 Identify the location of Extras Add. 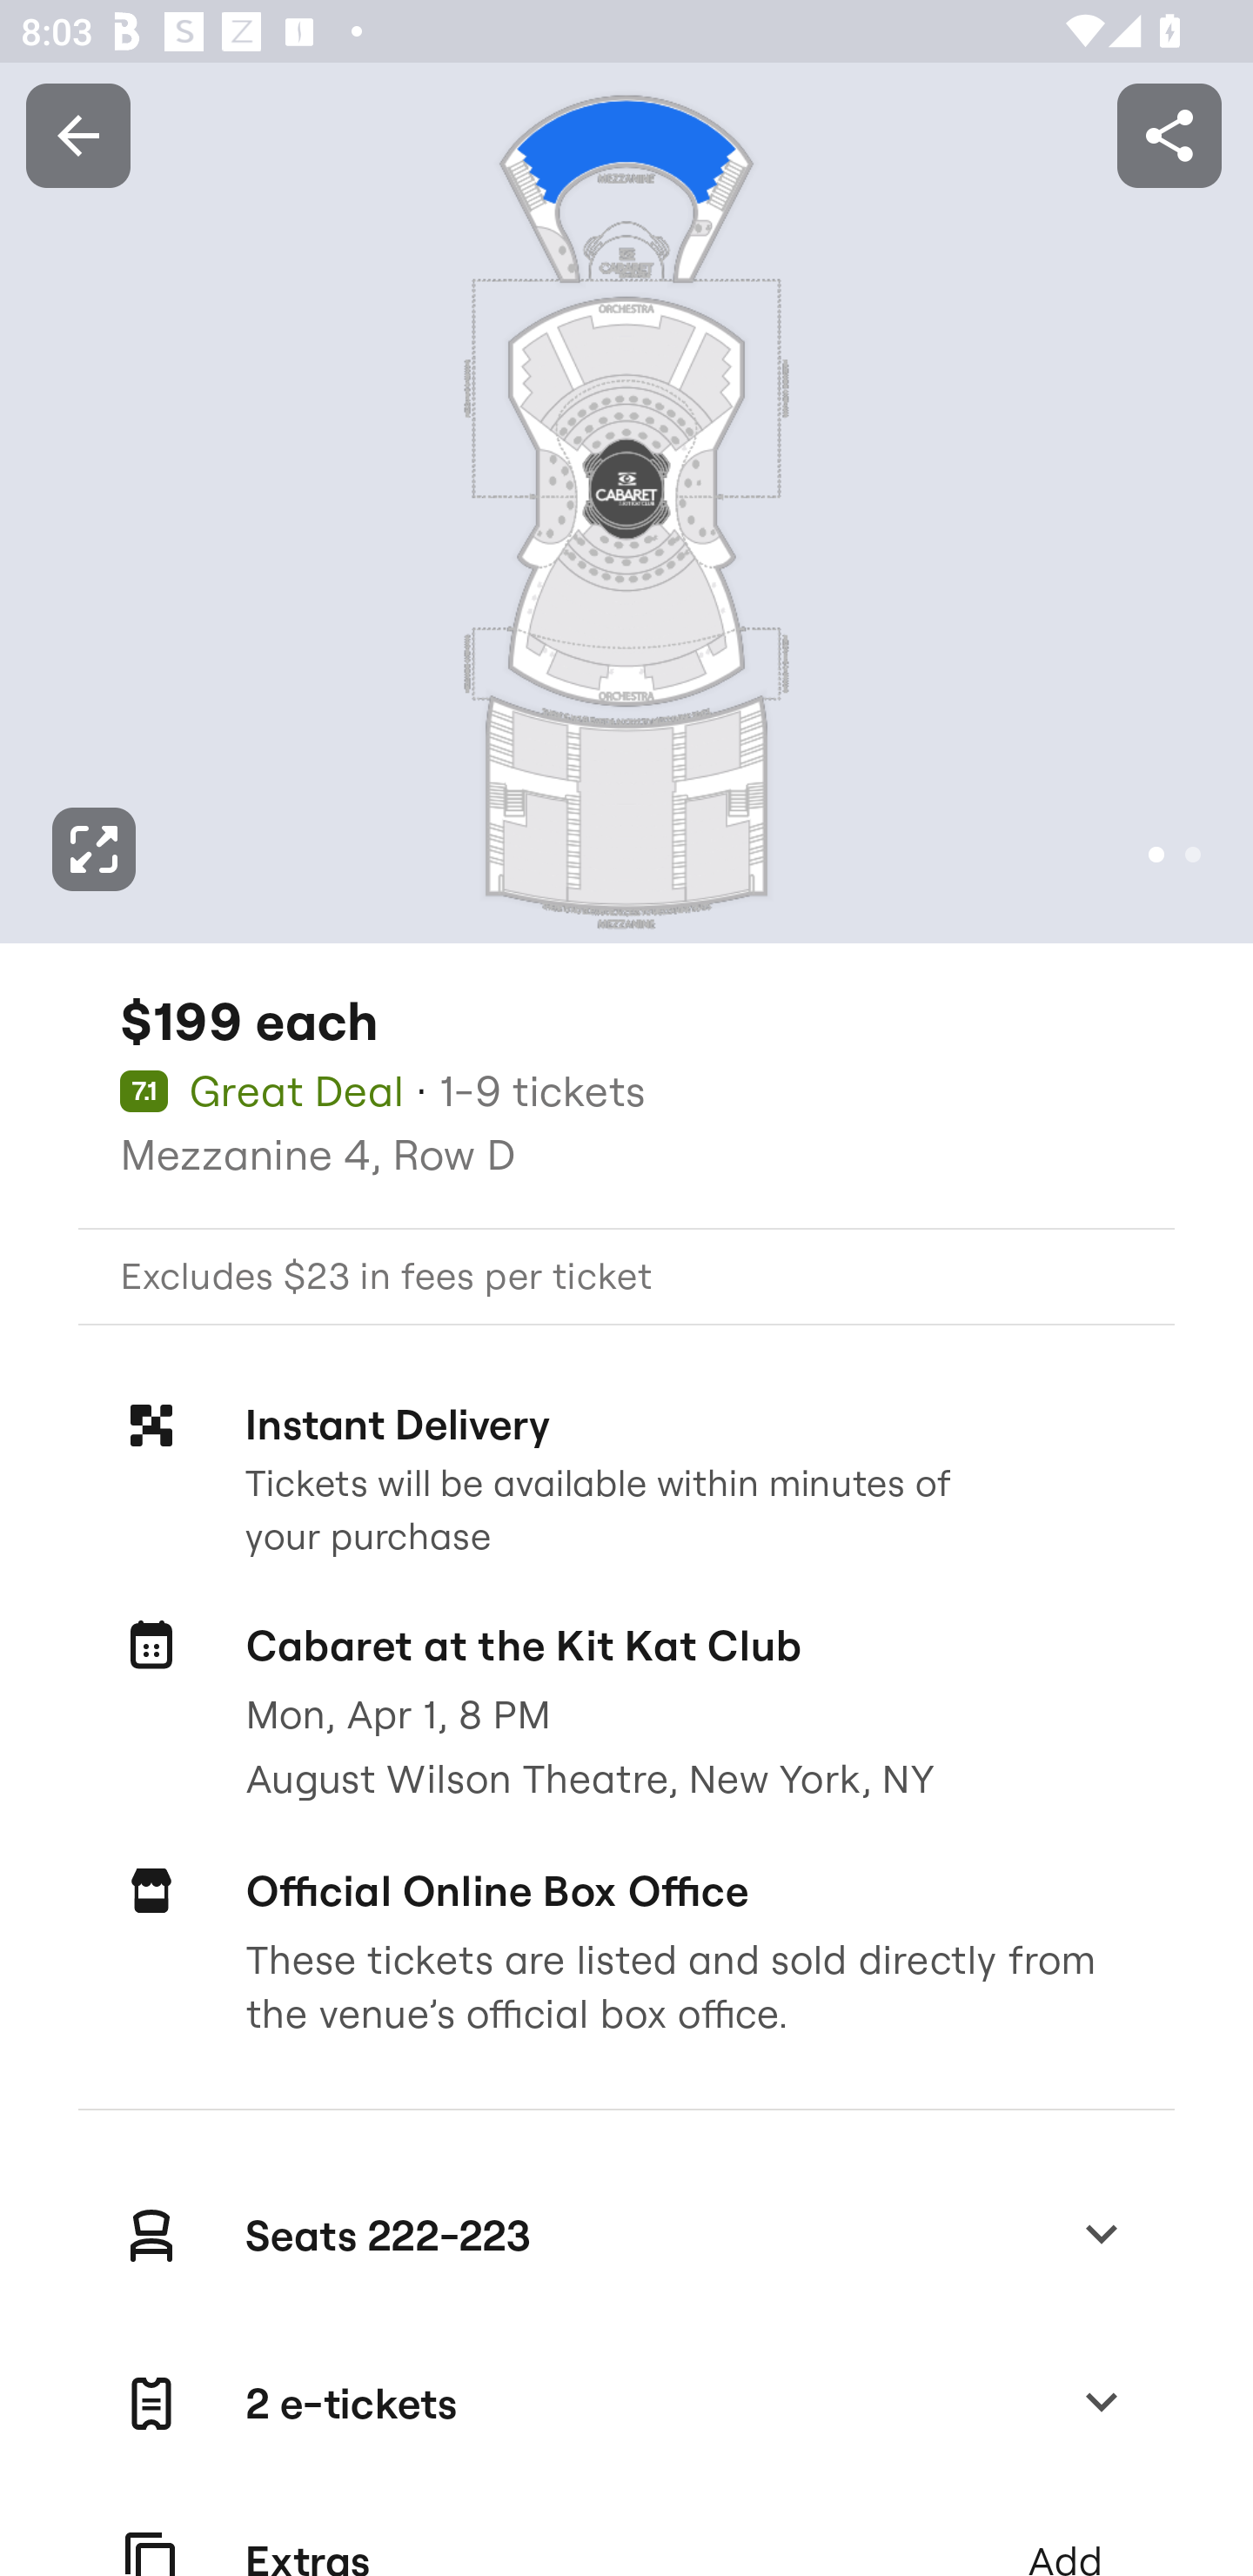
(626, 2532).